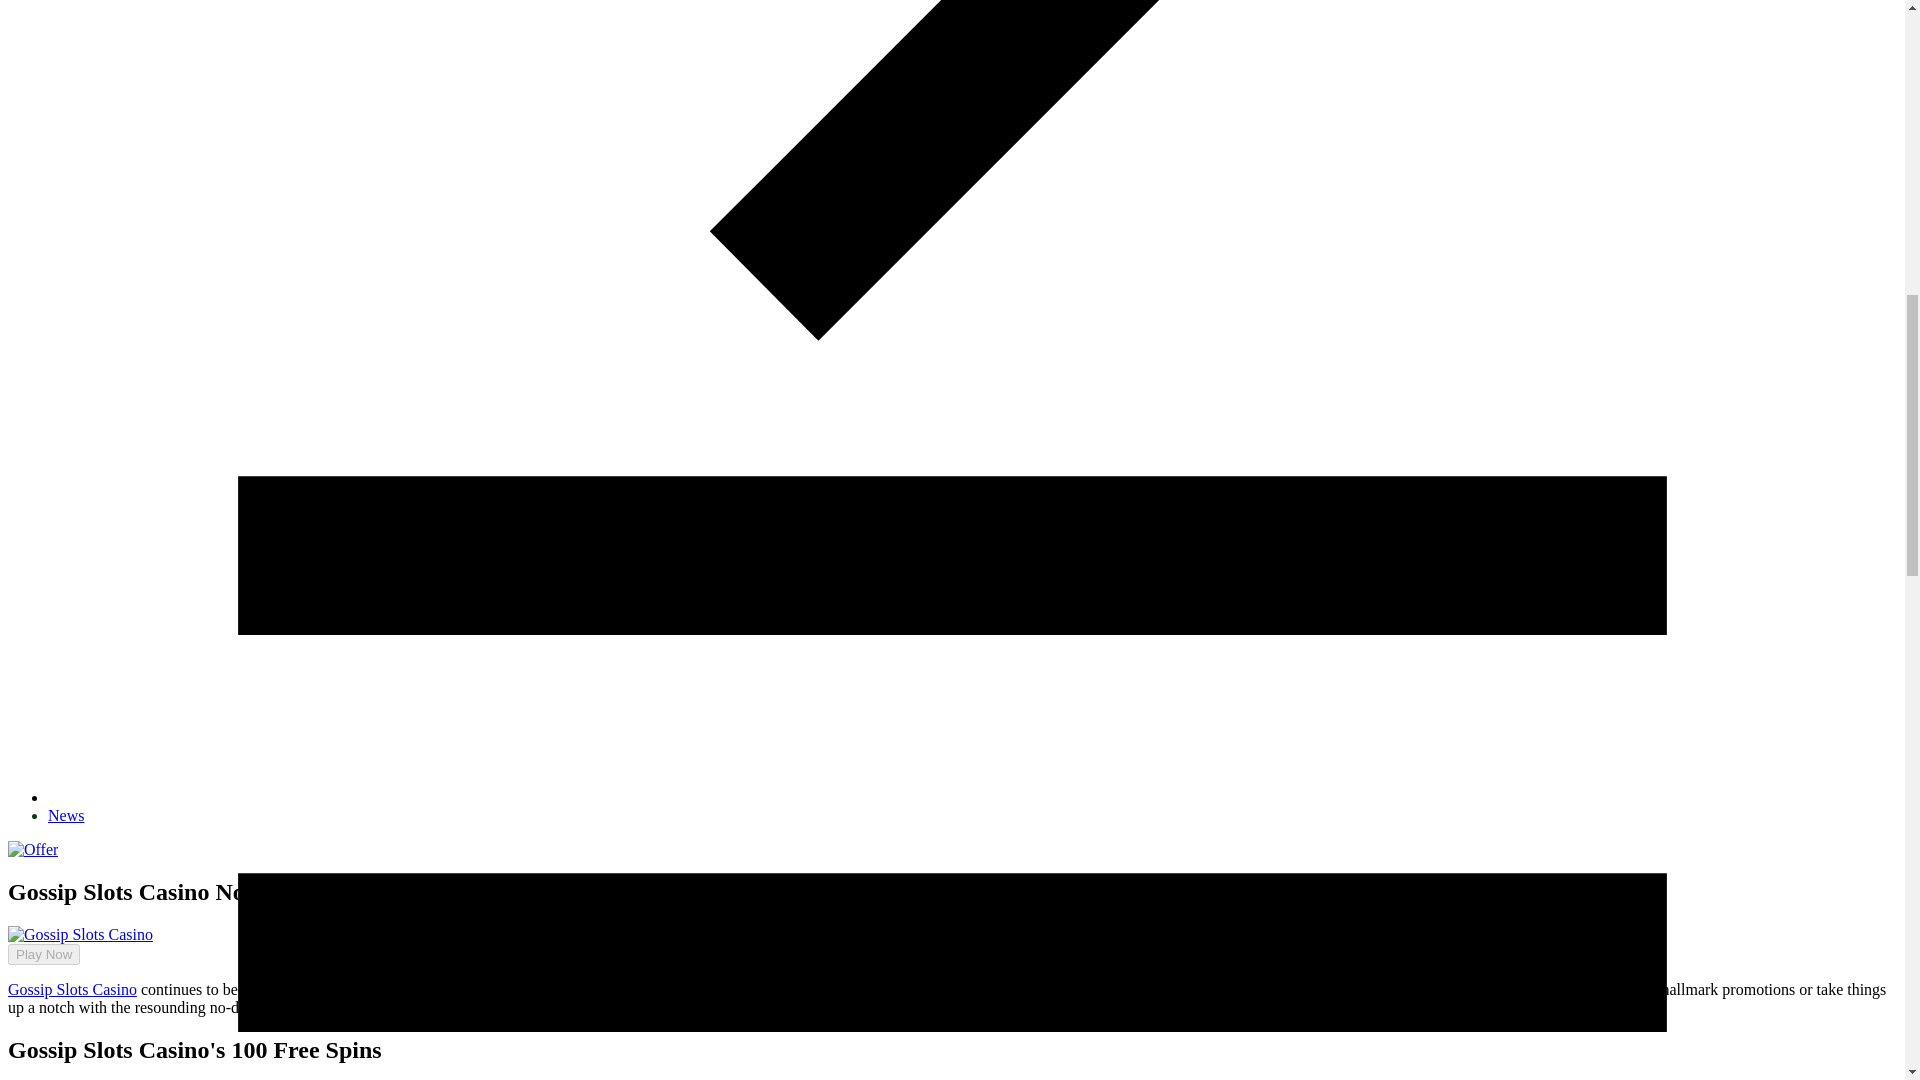 This screenshot has width=1920, height=1080. Describe the element at coordinates (36, 947) in the screenshot. I see `Play Now` at that location.